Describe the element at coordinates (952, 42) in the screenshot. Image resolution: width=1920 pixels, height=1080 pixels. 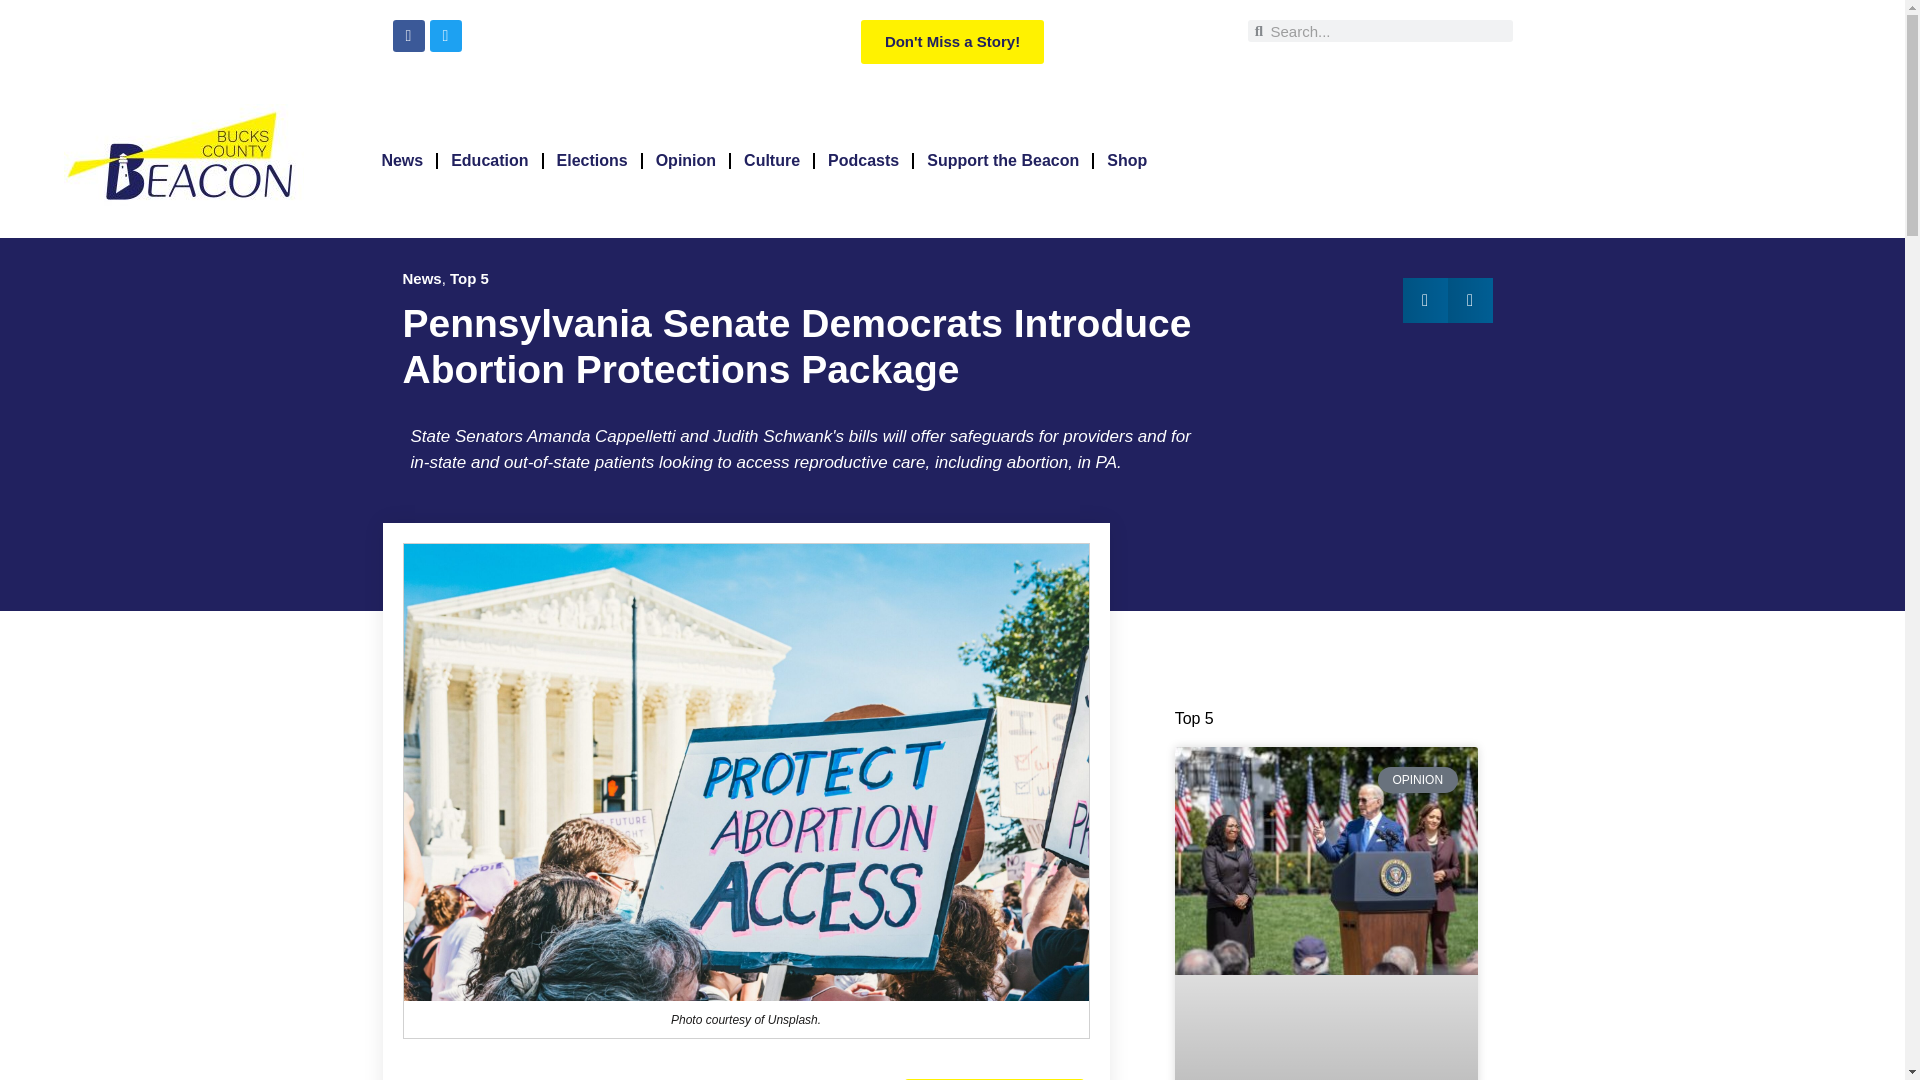
I see `Don't Miss a Story!` at that location.